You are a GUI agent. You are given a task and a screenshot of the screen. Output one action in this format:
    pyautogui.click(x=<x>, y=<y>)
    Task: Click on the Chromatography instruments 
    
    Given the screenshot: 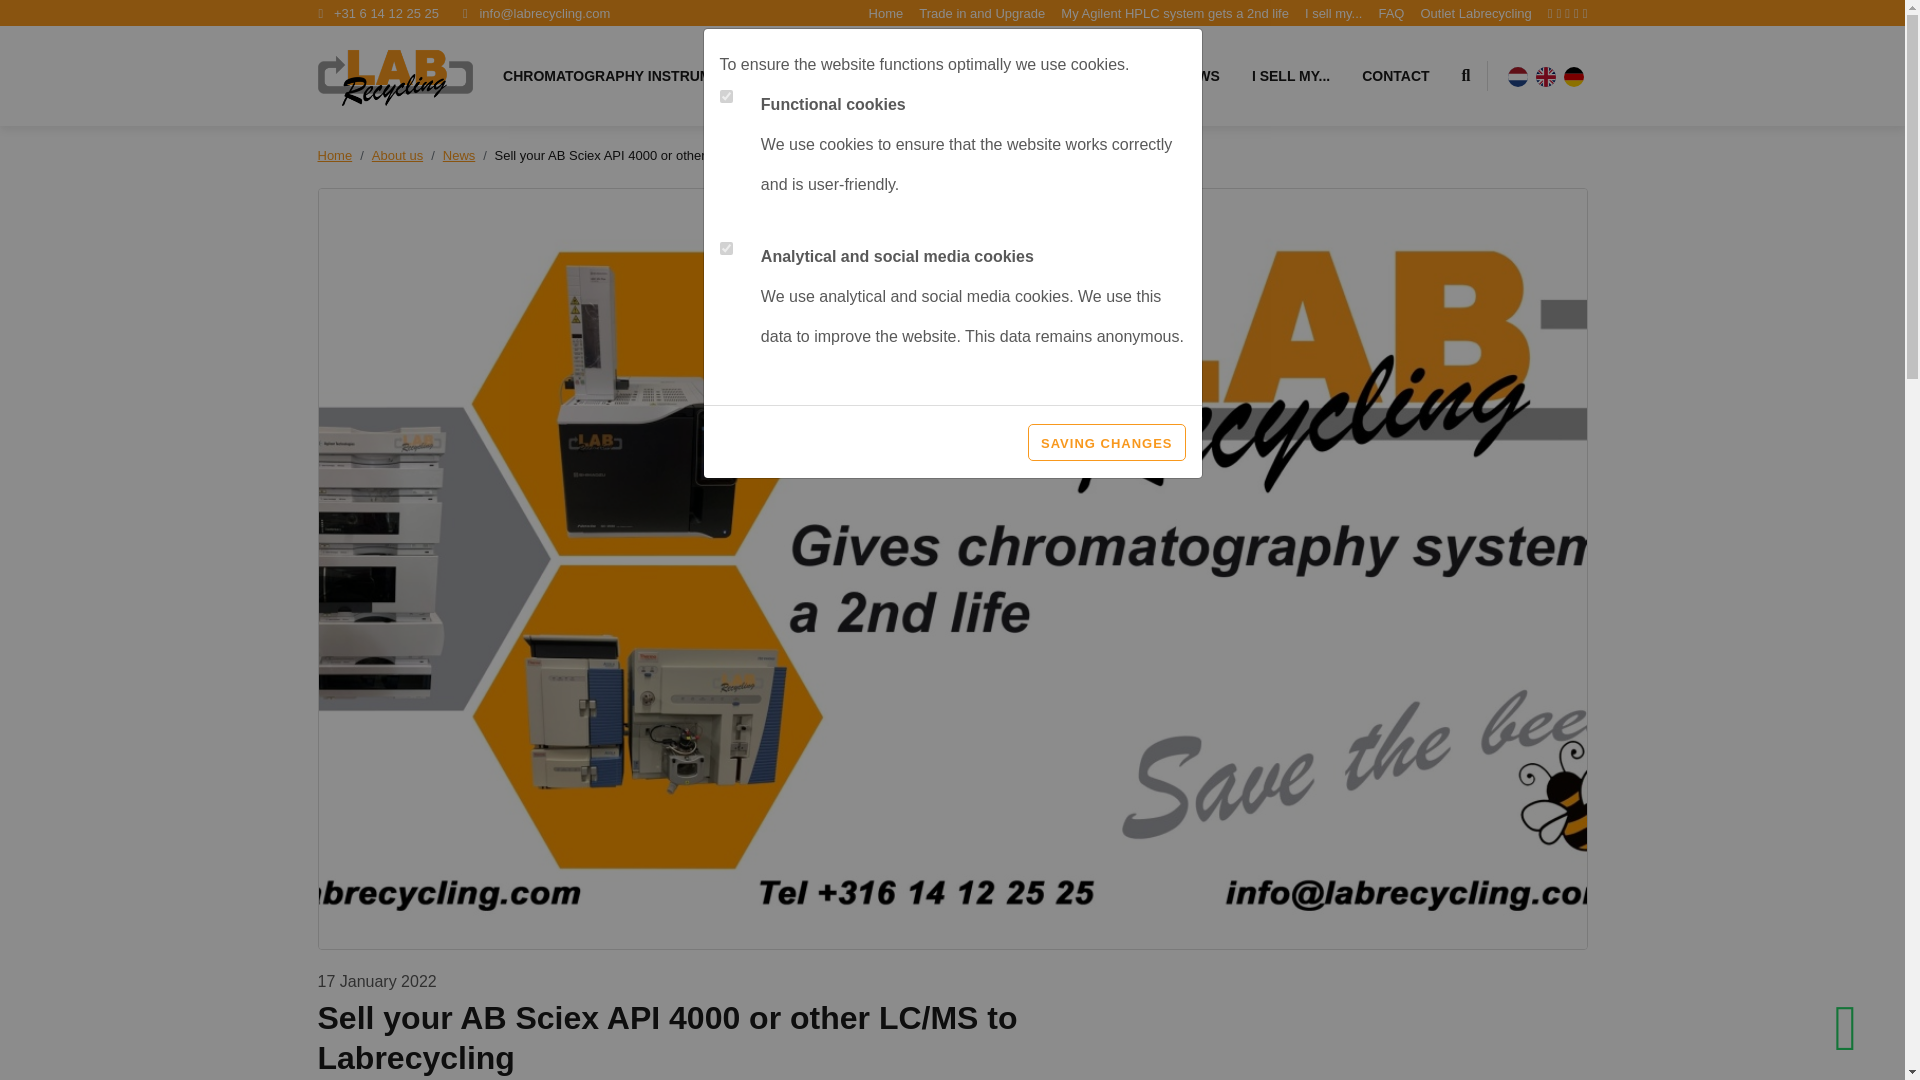 What is the action you would take?
    pyautogui.click(x=626, y=76)
    